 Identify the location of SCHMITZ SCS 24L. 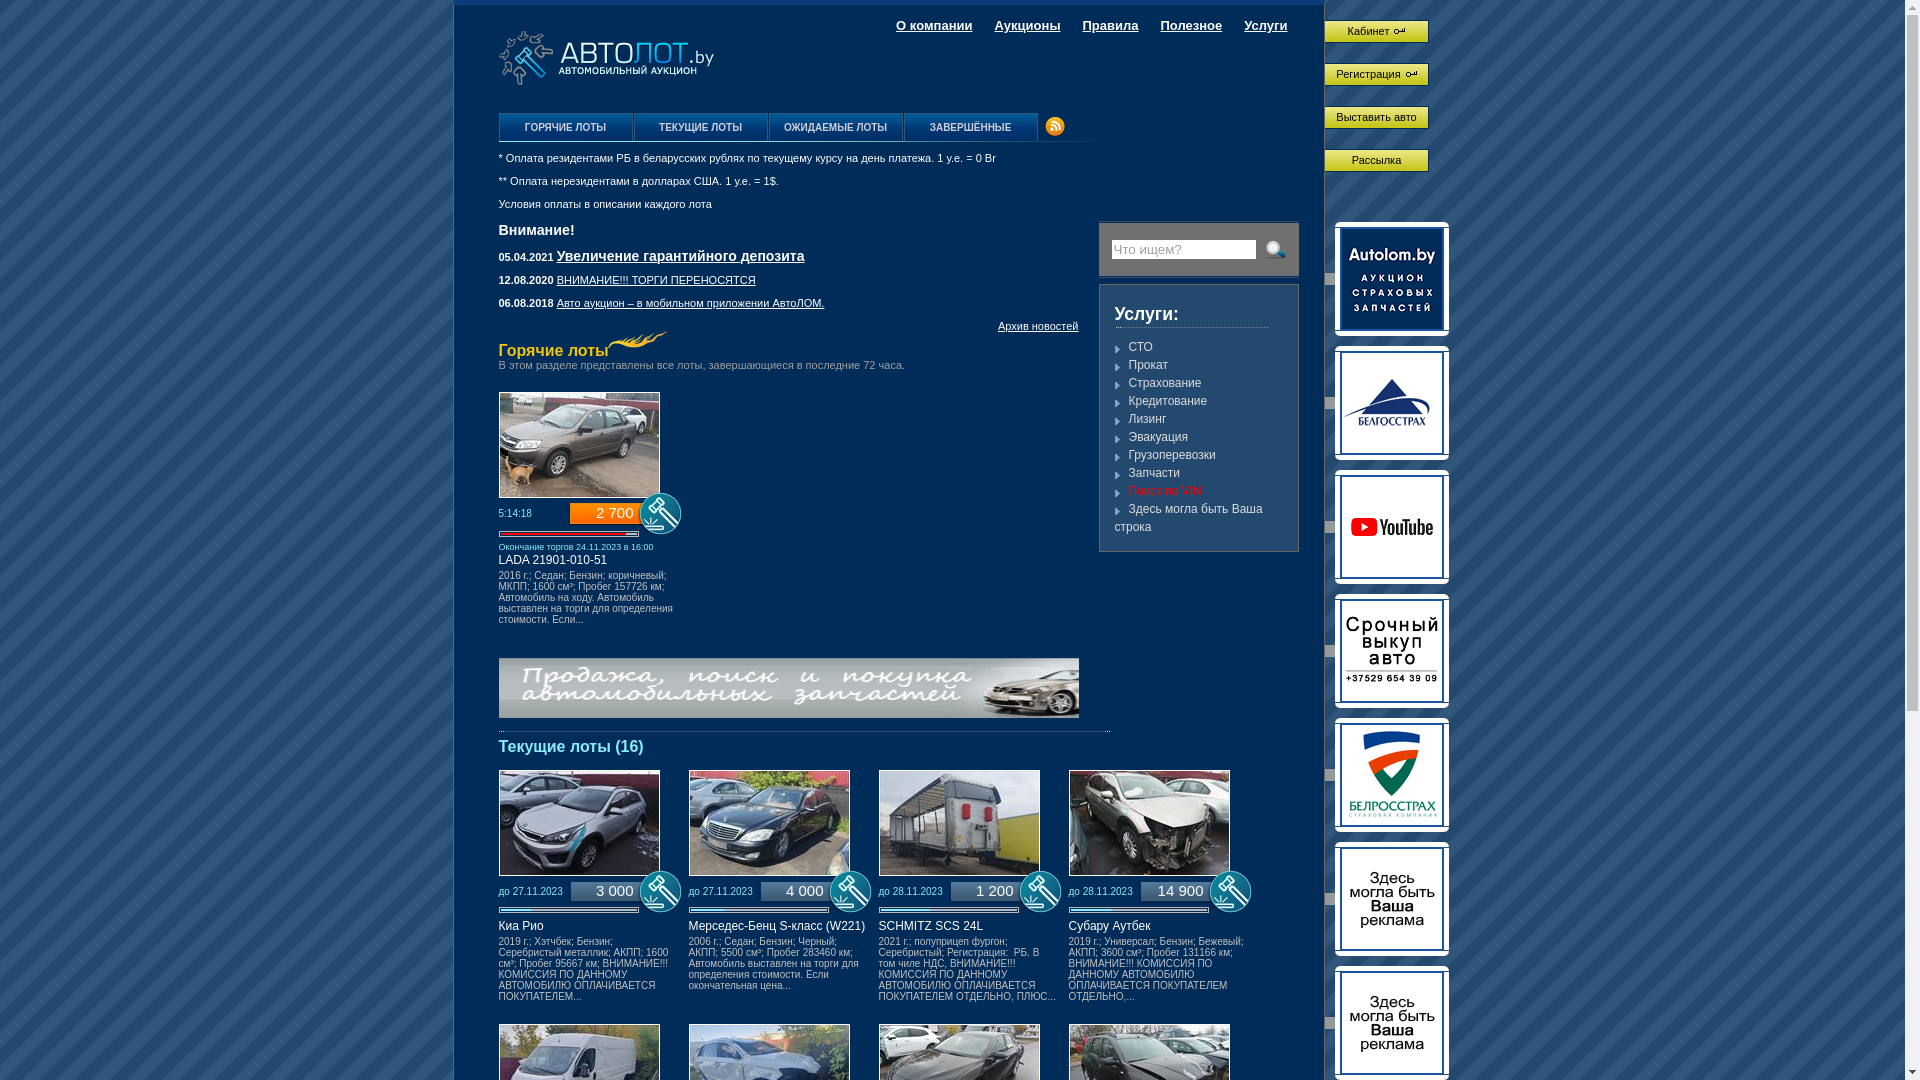
(930, 926).